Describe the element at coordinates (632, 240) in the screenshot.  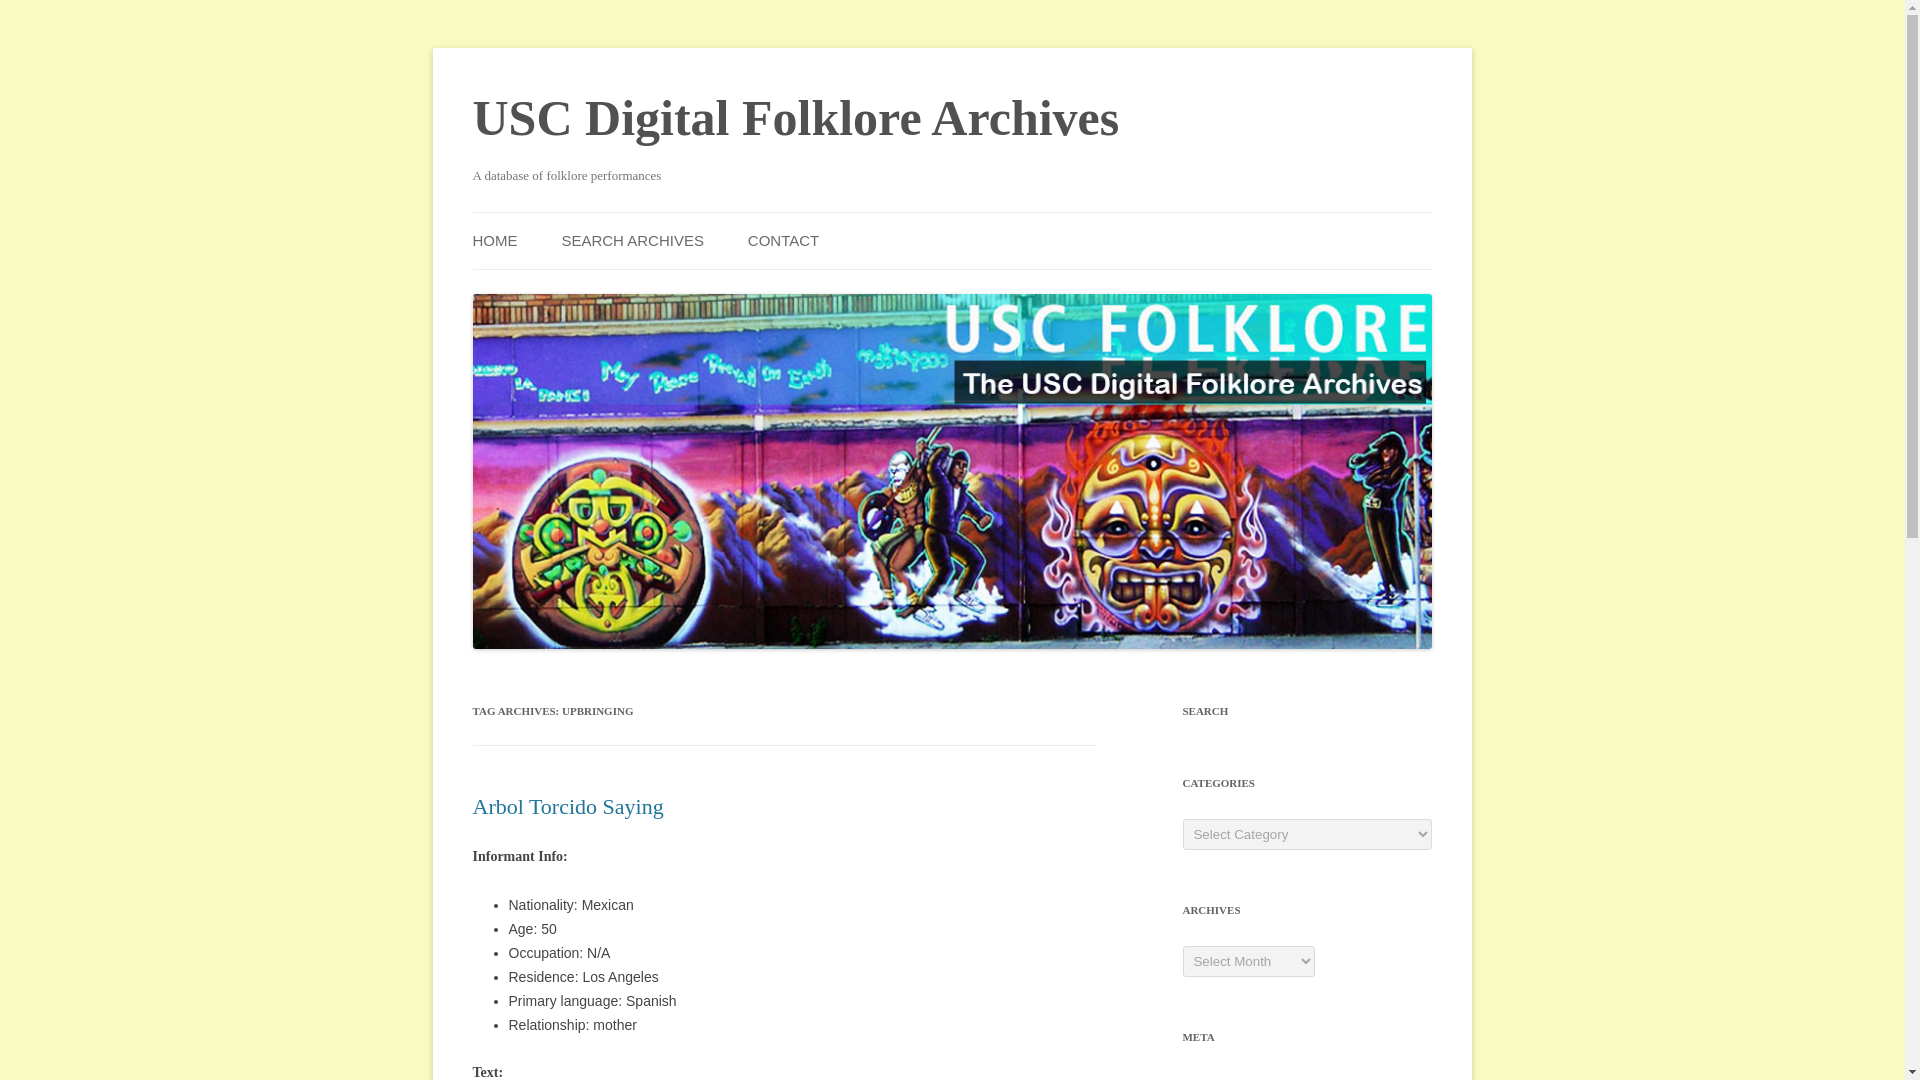
I see `SEARCH ARCHIVES` at that location.